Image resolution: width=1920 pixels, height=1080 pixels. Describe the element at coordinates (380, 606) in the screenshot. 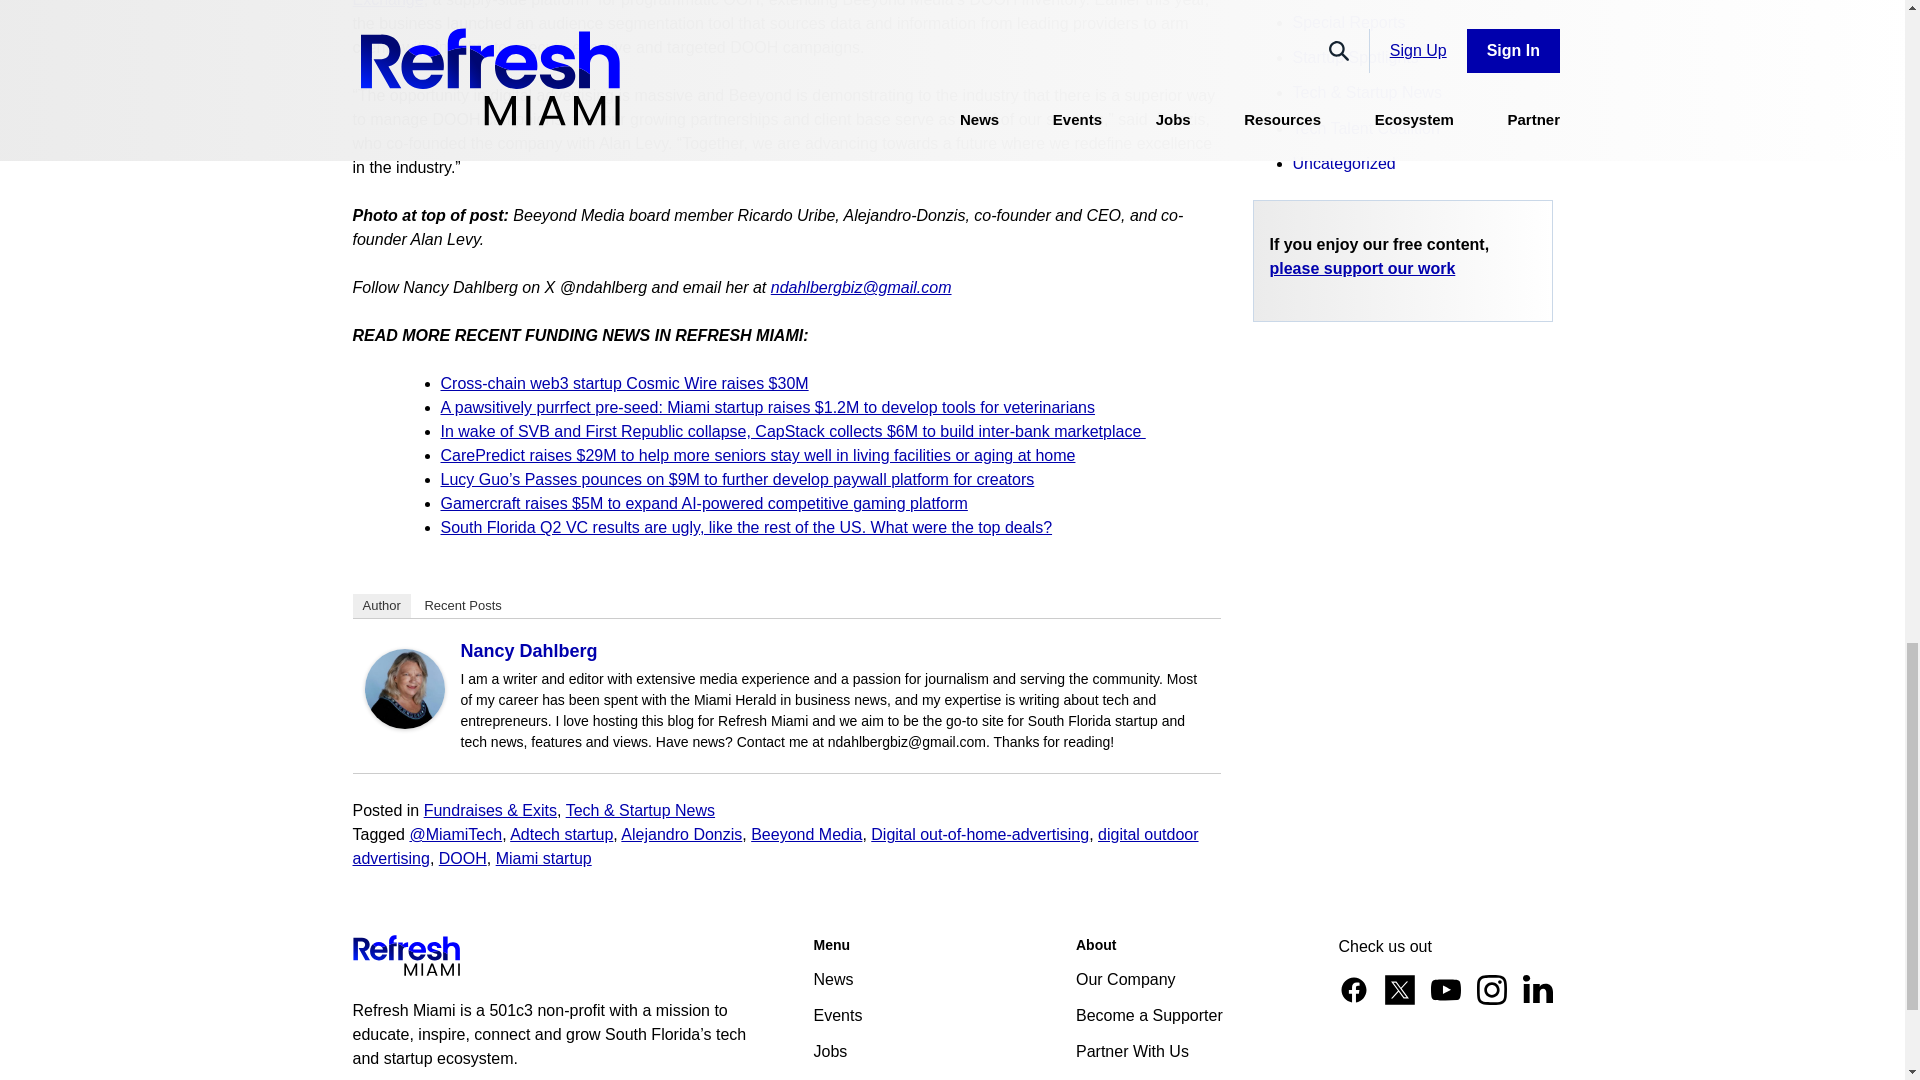

I see `Author` at that location.